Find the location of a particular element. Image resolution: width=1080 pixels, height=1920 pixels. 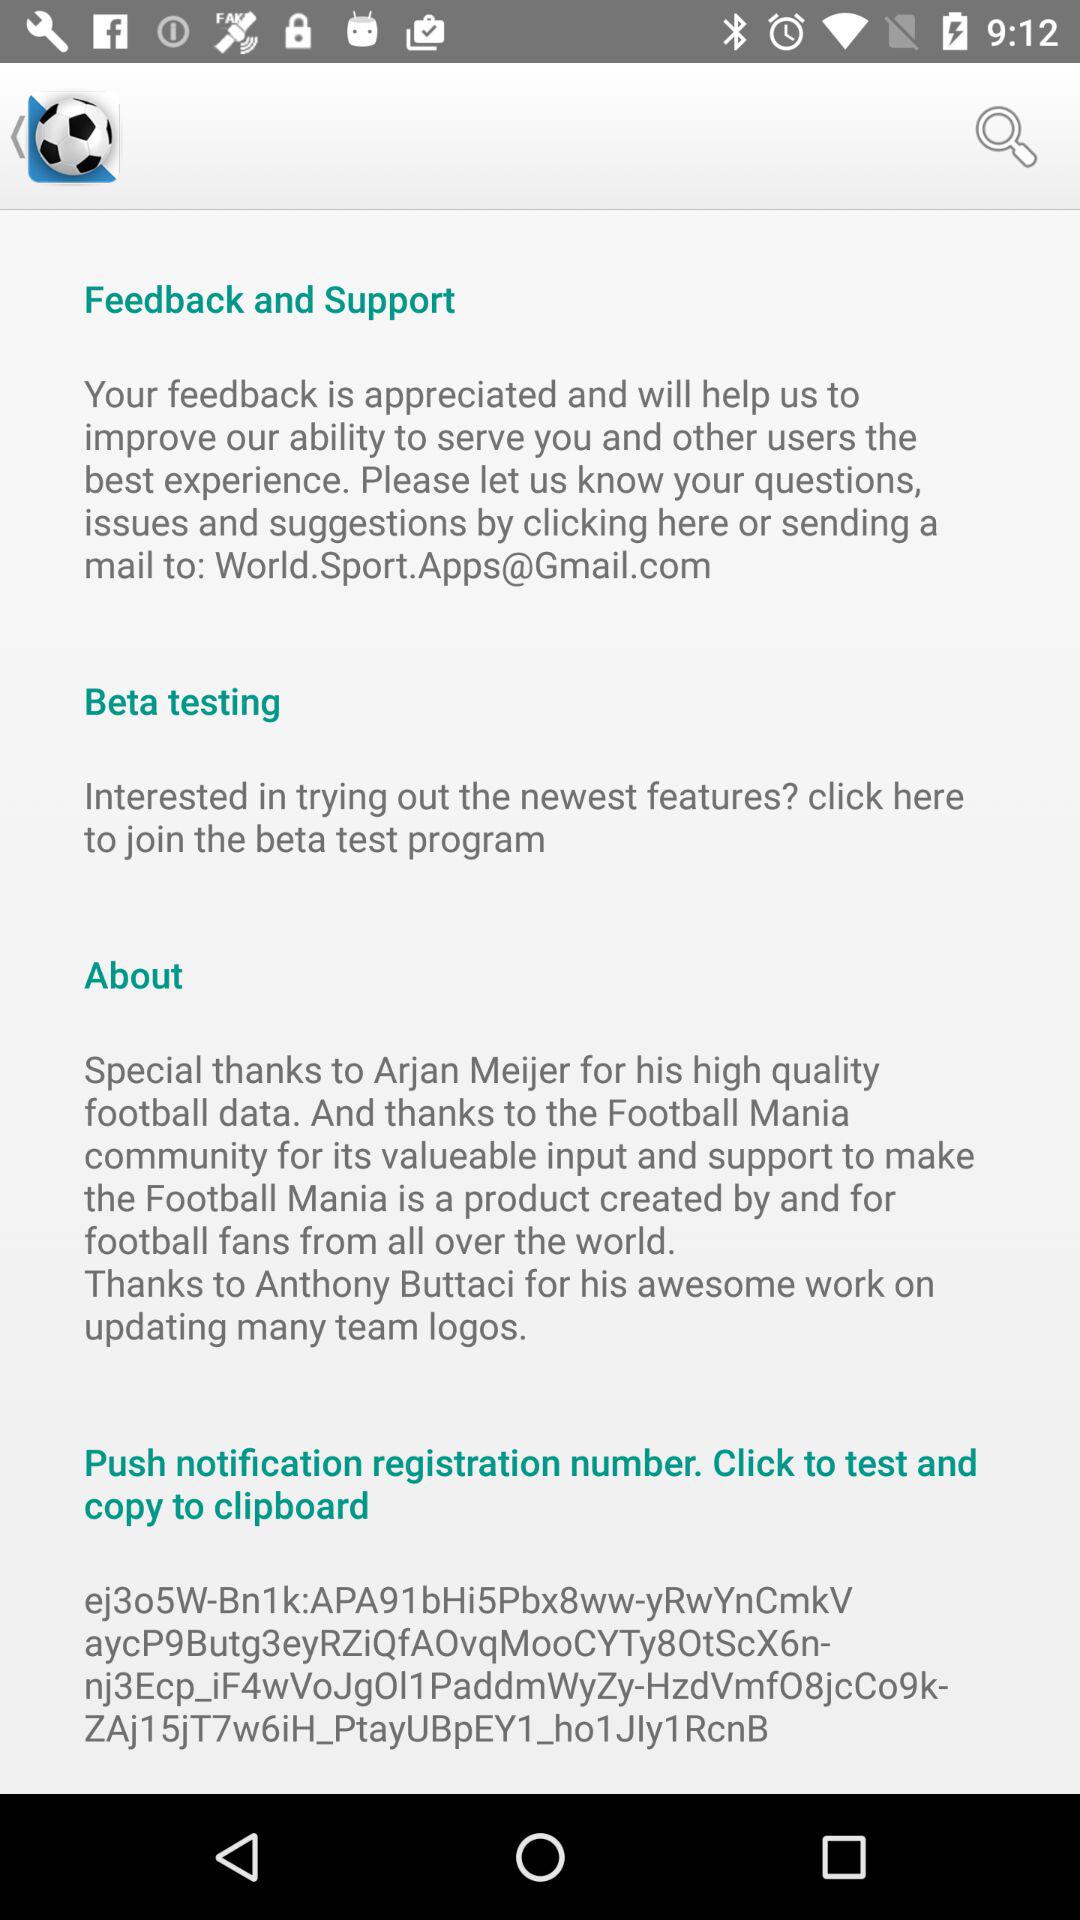

swipe until push notification registration icon is located at coordinates (540, 1462).